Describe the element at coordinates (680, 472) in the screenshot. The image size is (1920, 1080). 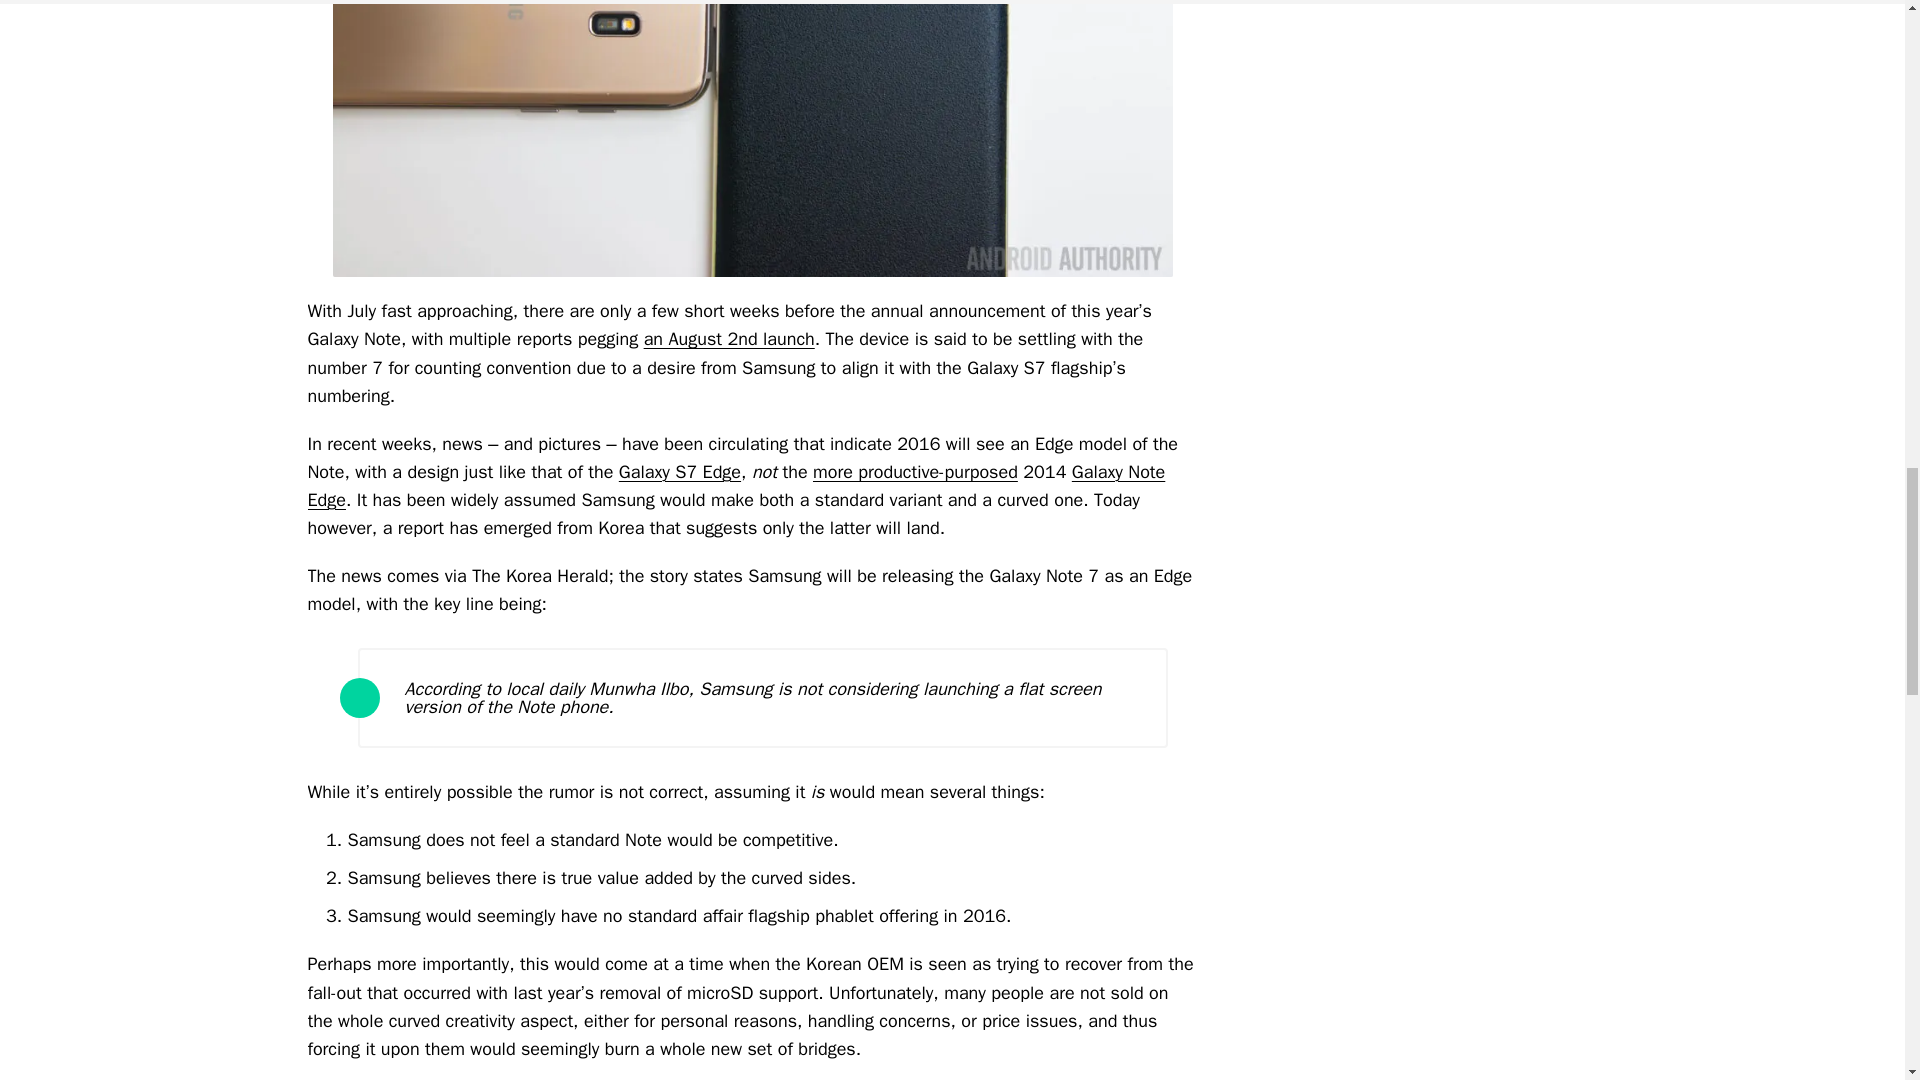
I see `Galaxy S7 Edge` at that location.